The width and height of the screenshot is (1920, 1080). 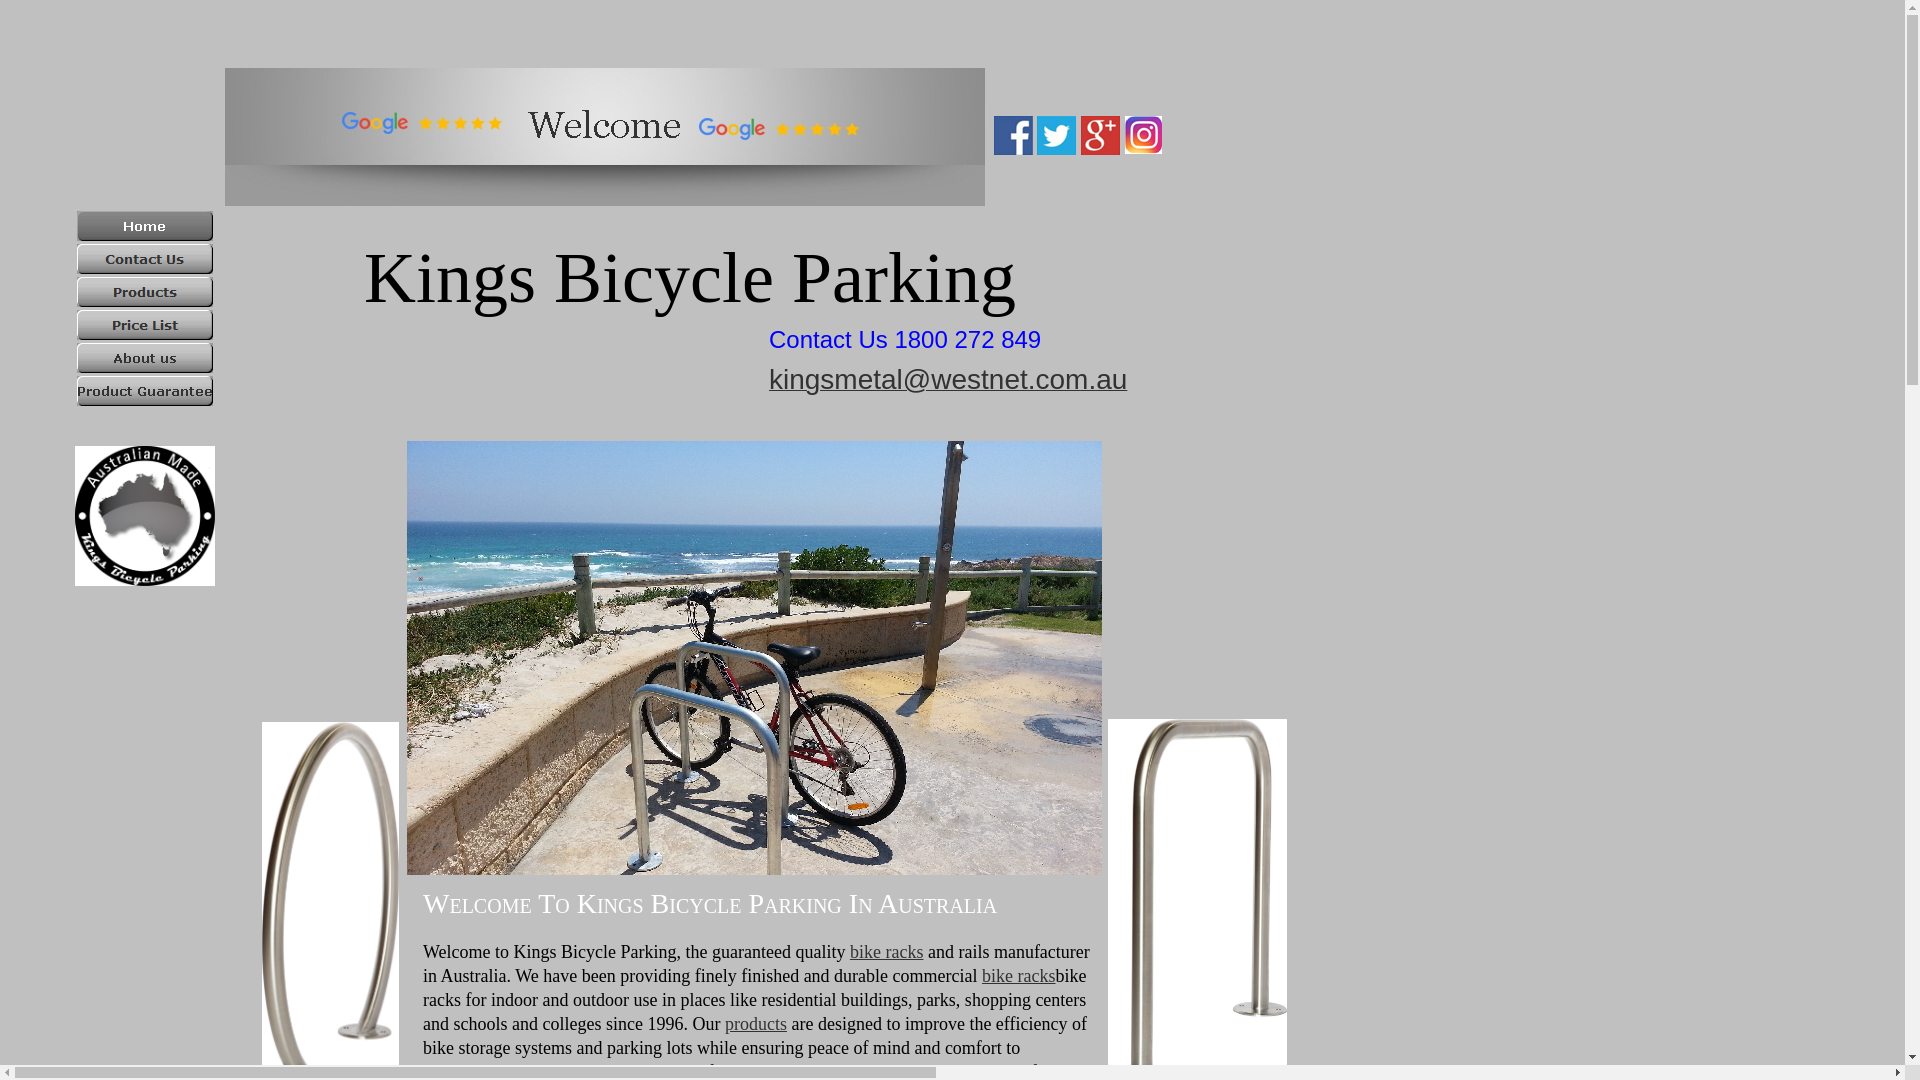 What do you see at coordinates (145, 292) in the screenshot?
I see `Products` at bounding box center [145, 292].